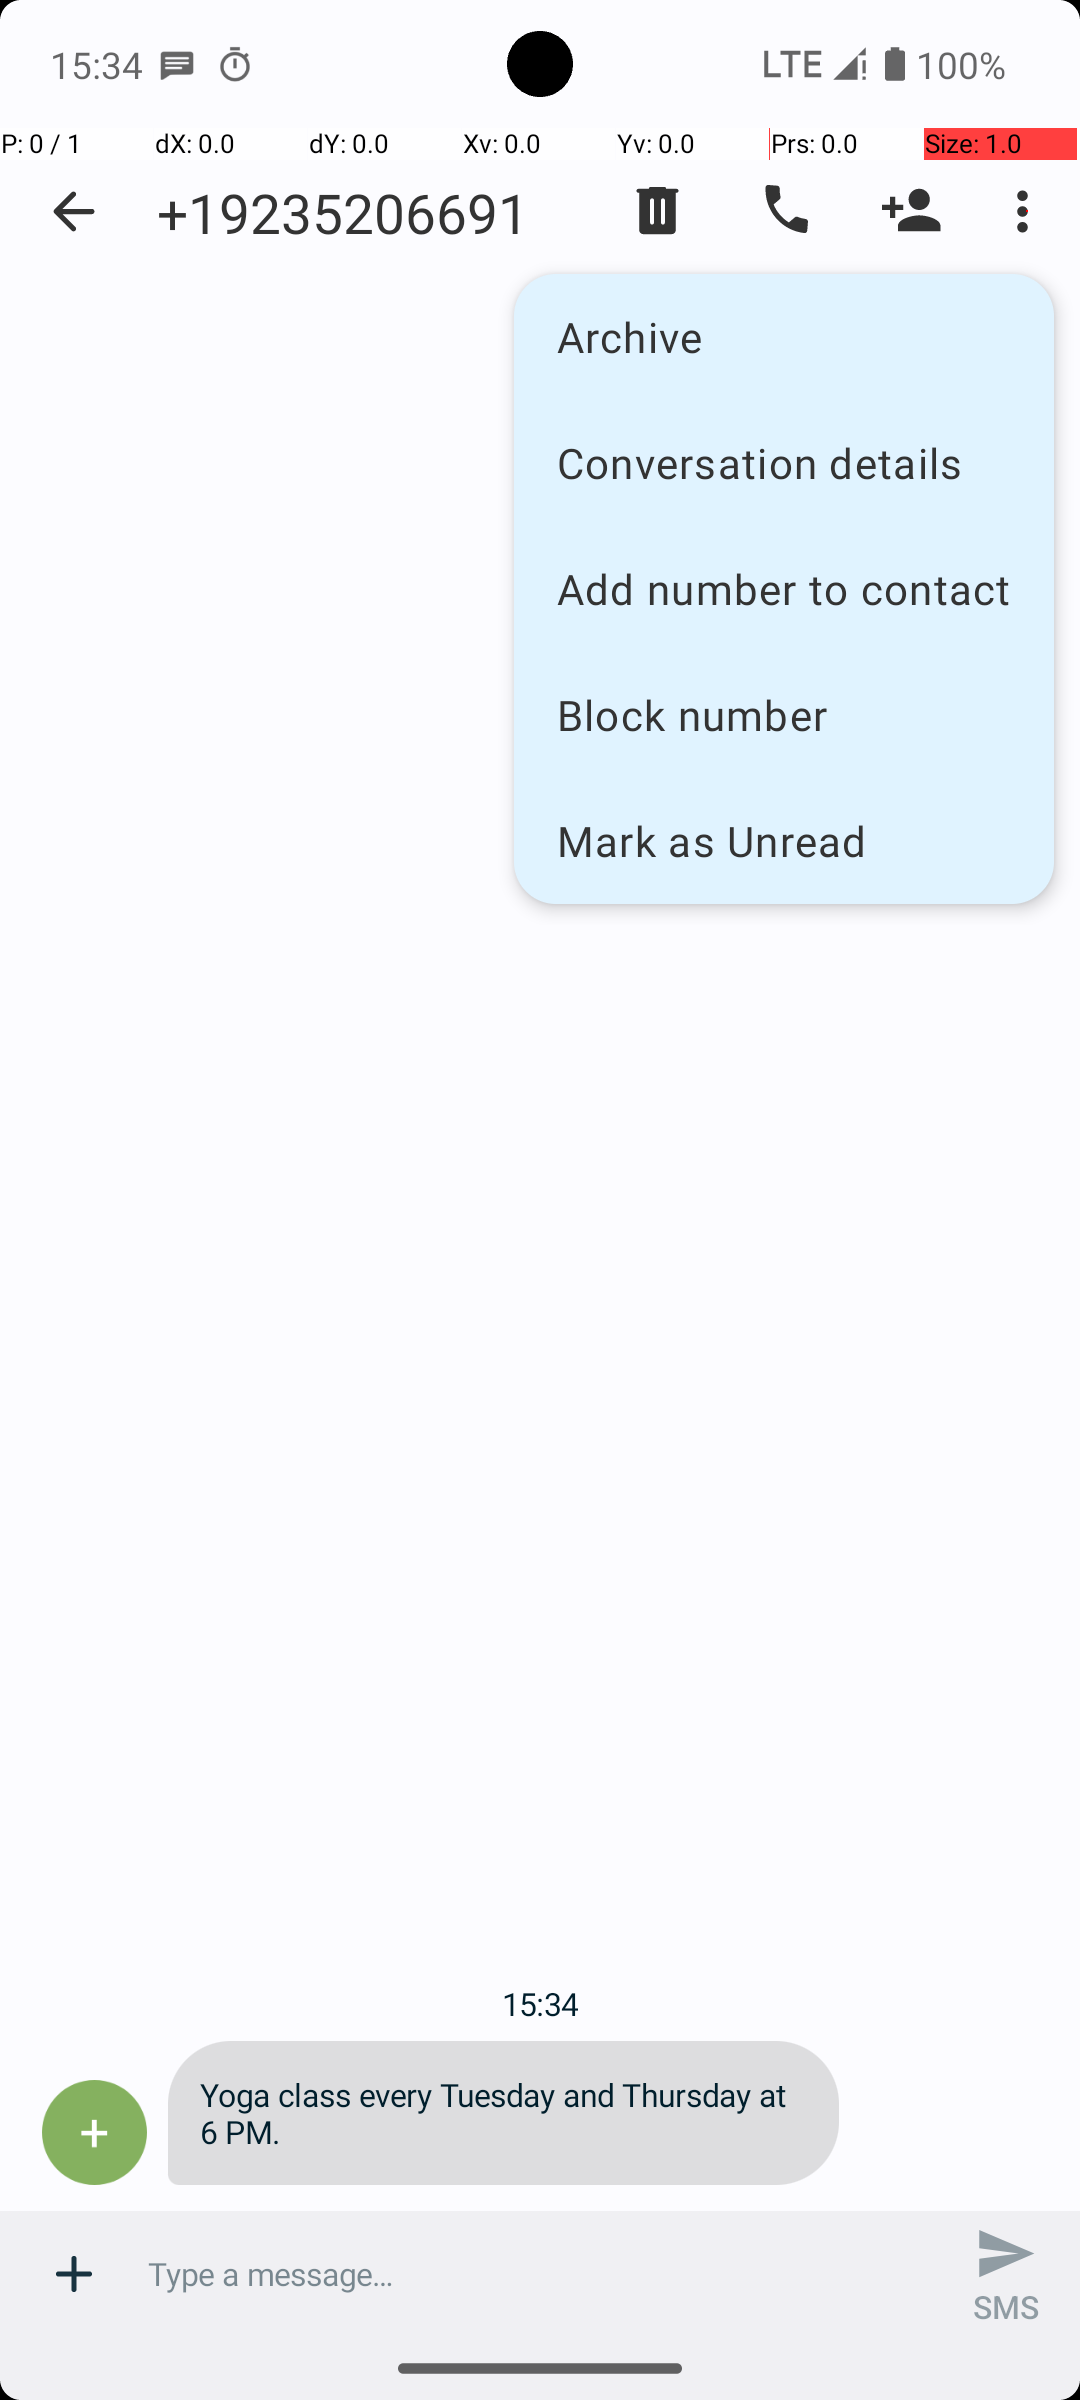  I want to click on Add number to contact, so click(784, 588).